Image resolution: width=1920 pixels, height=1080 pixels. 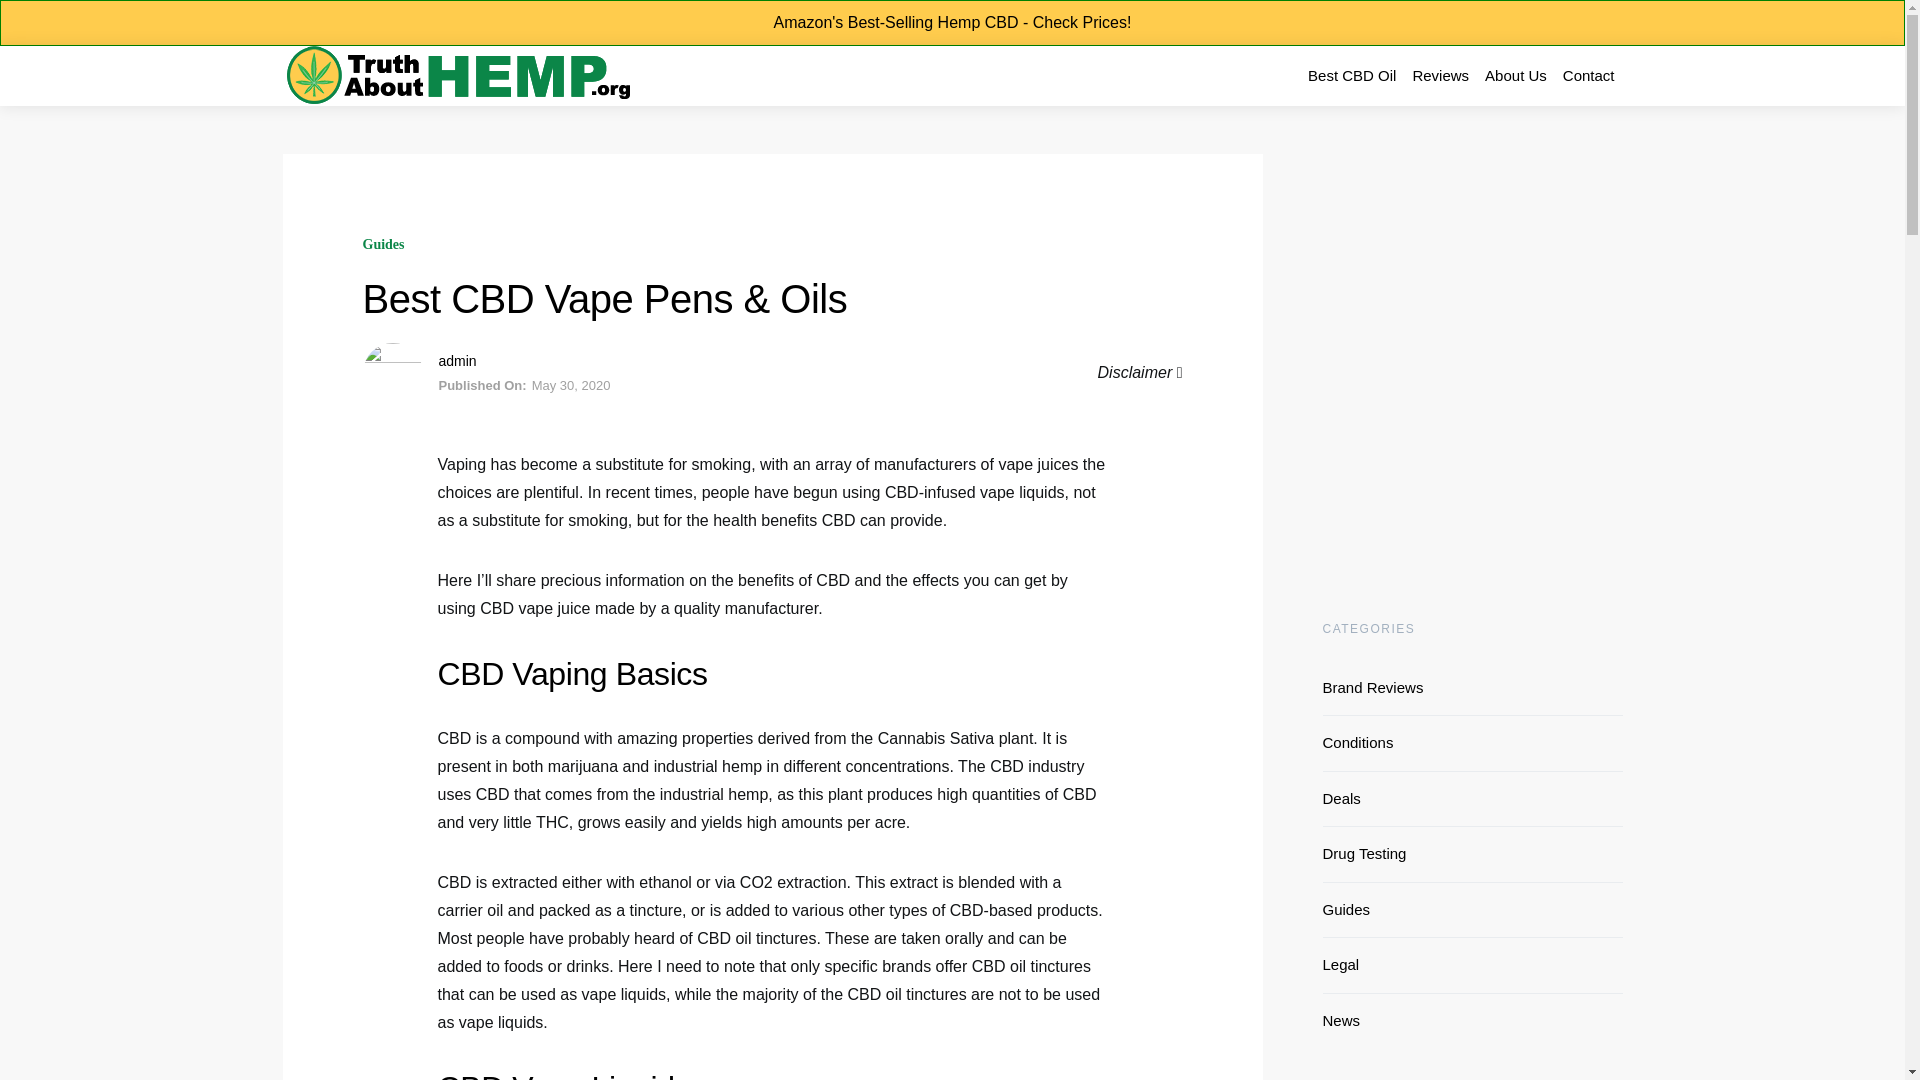 I want to click on Contact, so click(x=1588, y=76).